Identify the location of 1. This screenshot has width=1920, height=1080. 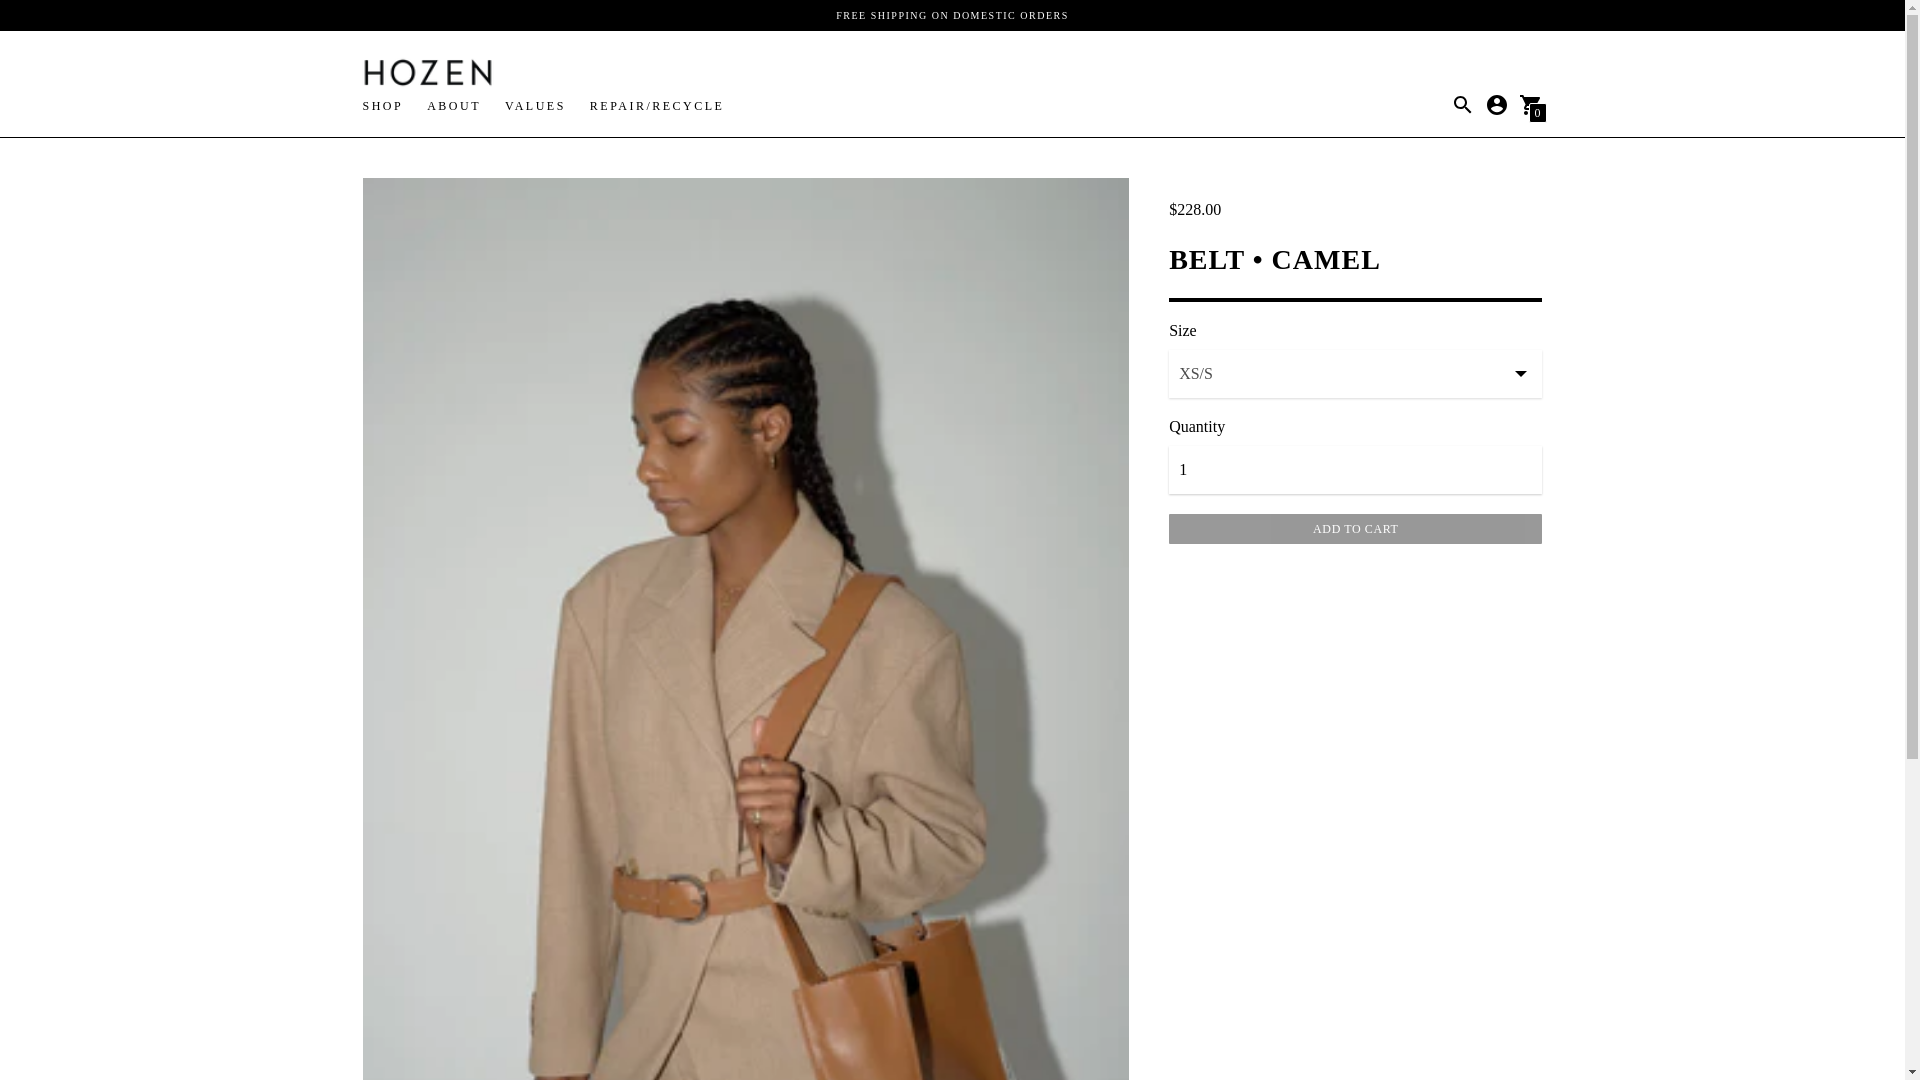
(1355, 470).